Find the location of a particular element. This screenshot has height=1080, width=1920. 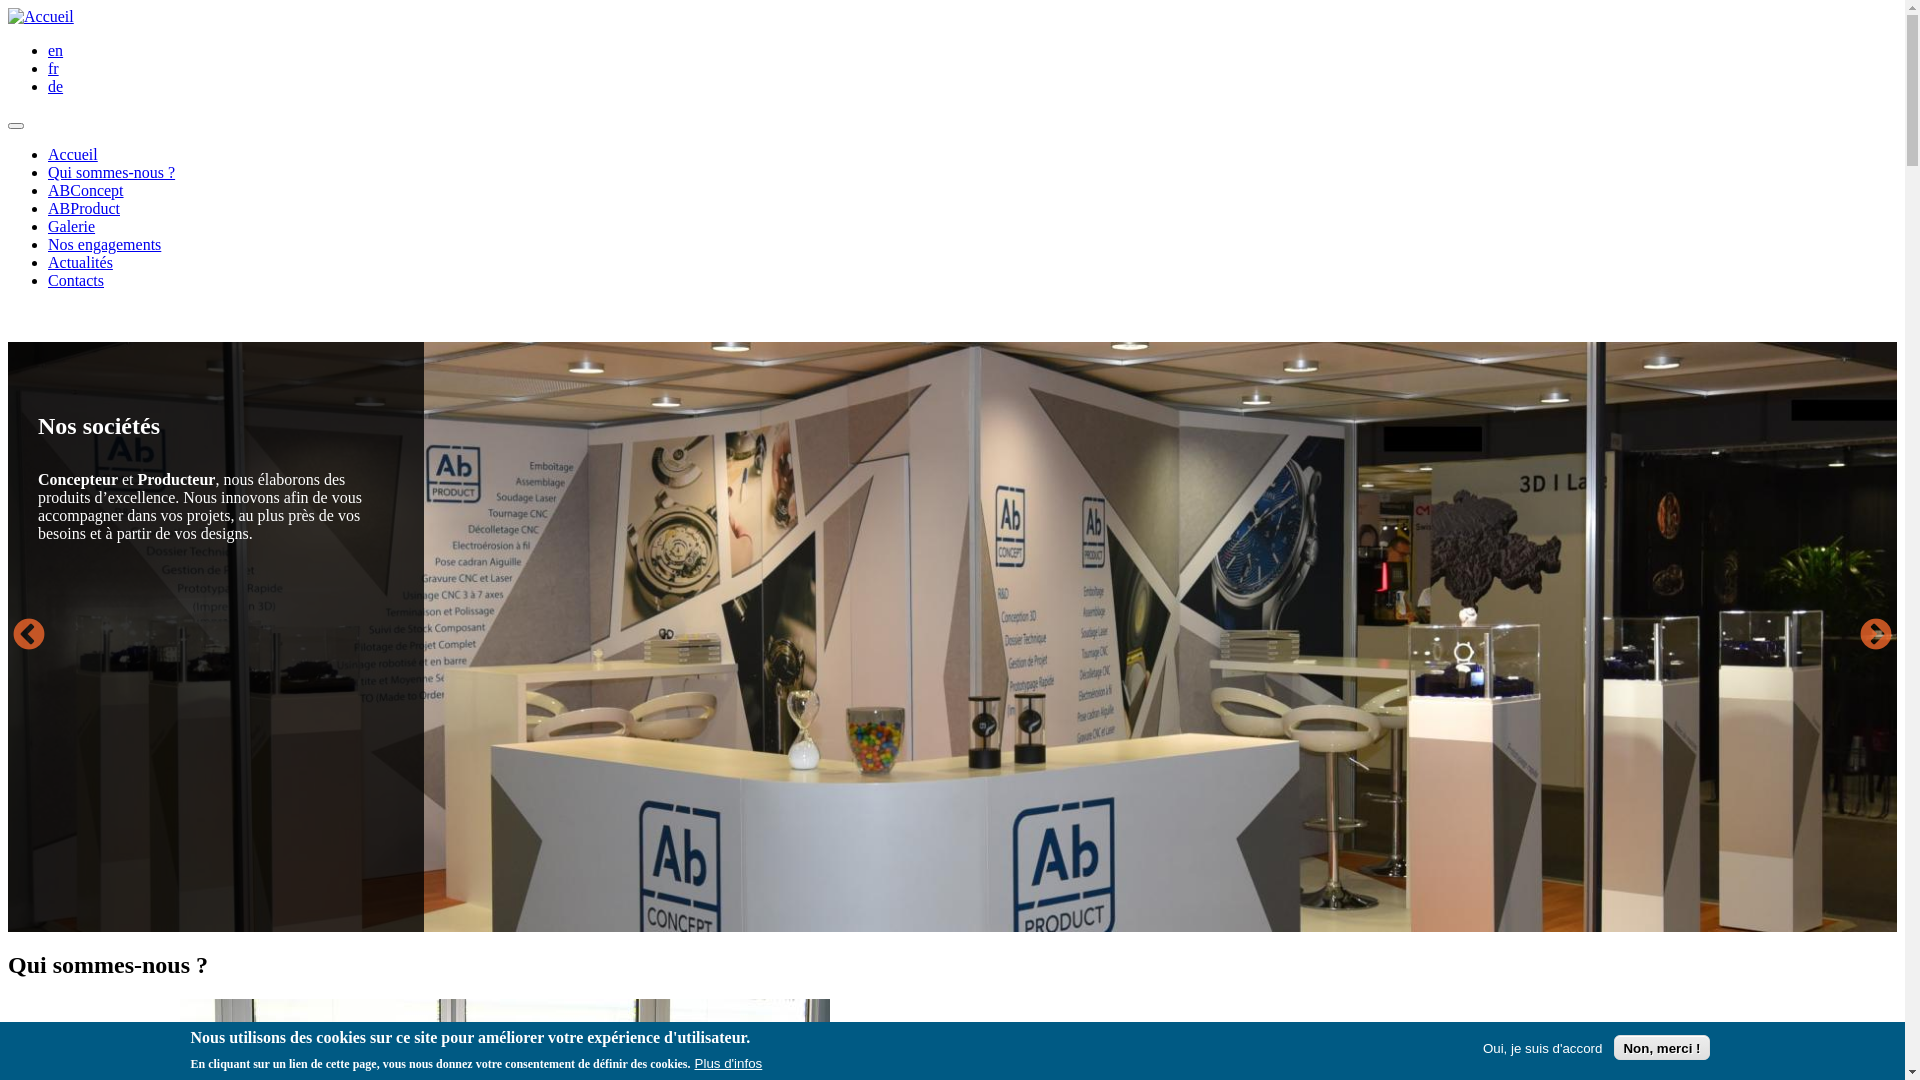

Non, merci ! is located at coordinates (1662, 1048).